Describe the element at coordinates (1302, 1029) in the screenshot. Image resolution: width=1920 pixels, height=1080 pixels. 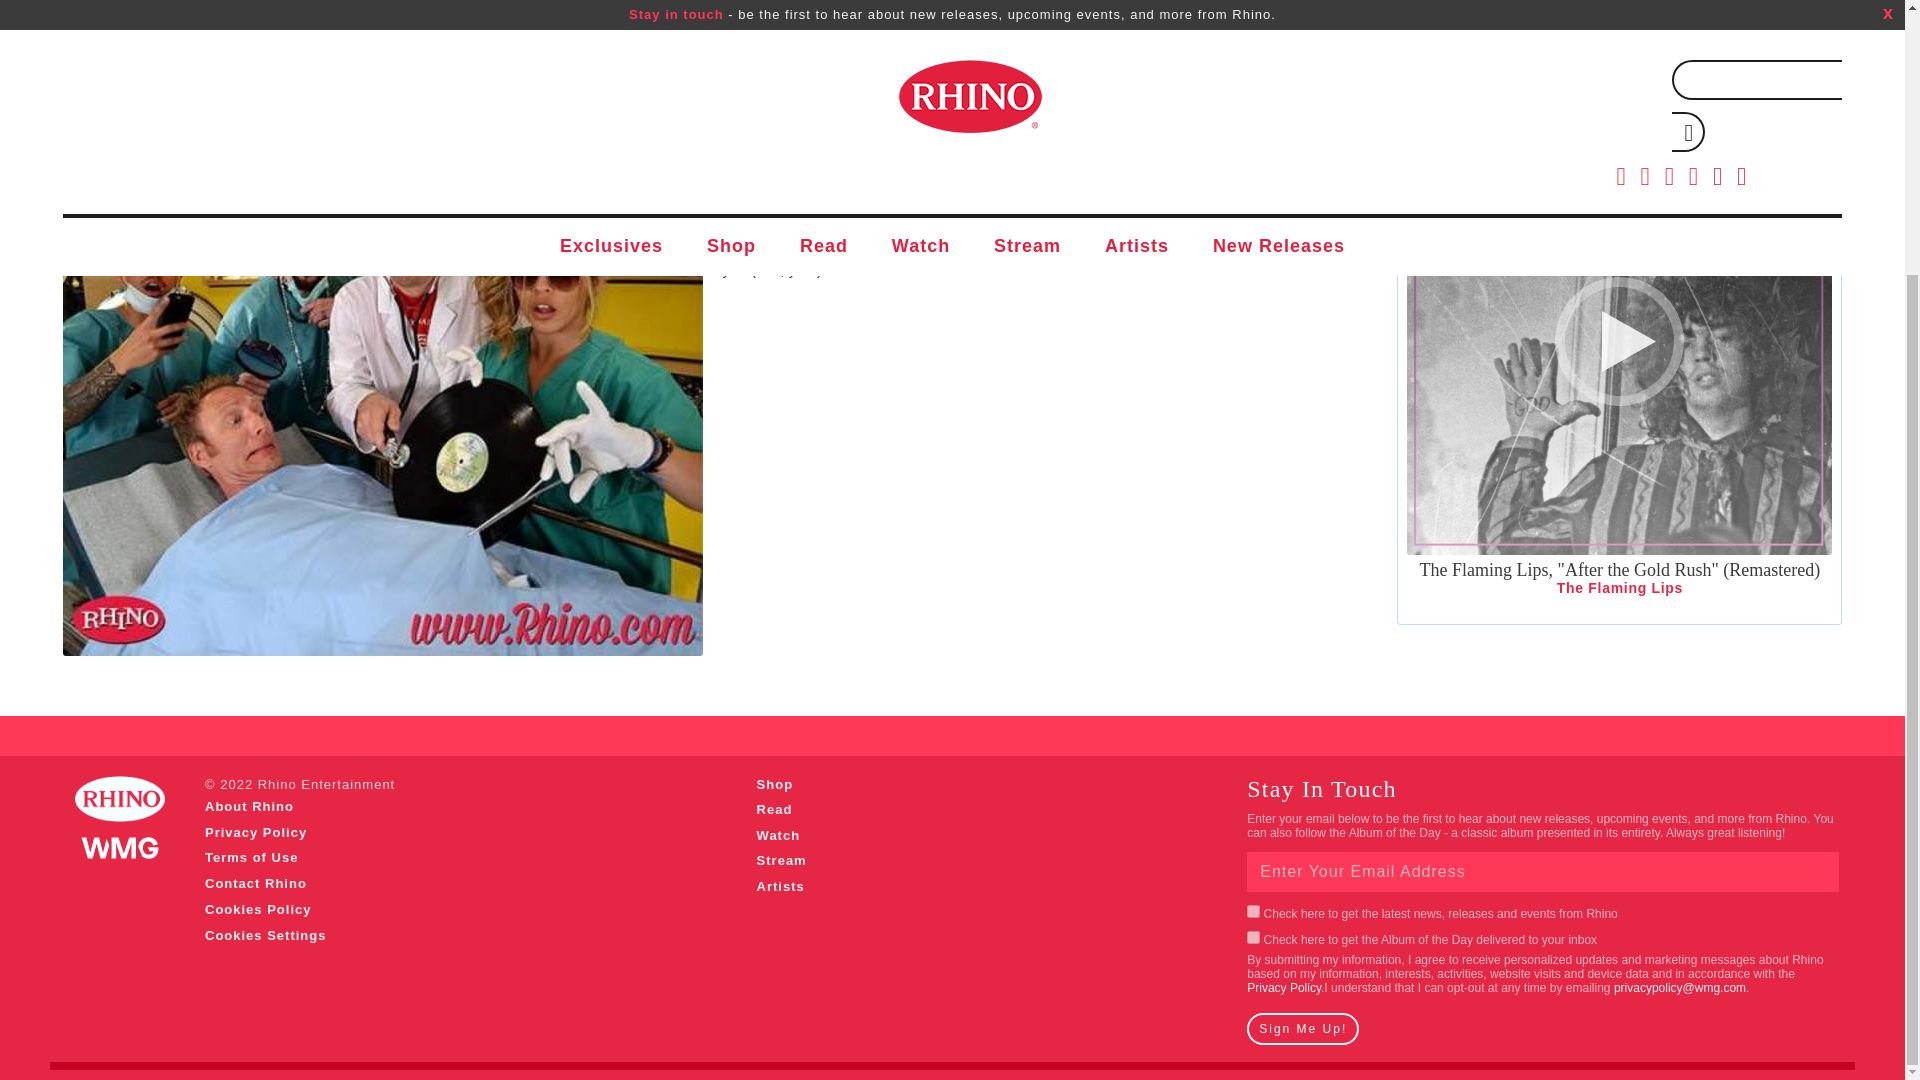
I see `Sign Me Up!` at that location.